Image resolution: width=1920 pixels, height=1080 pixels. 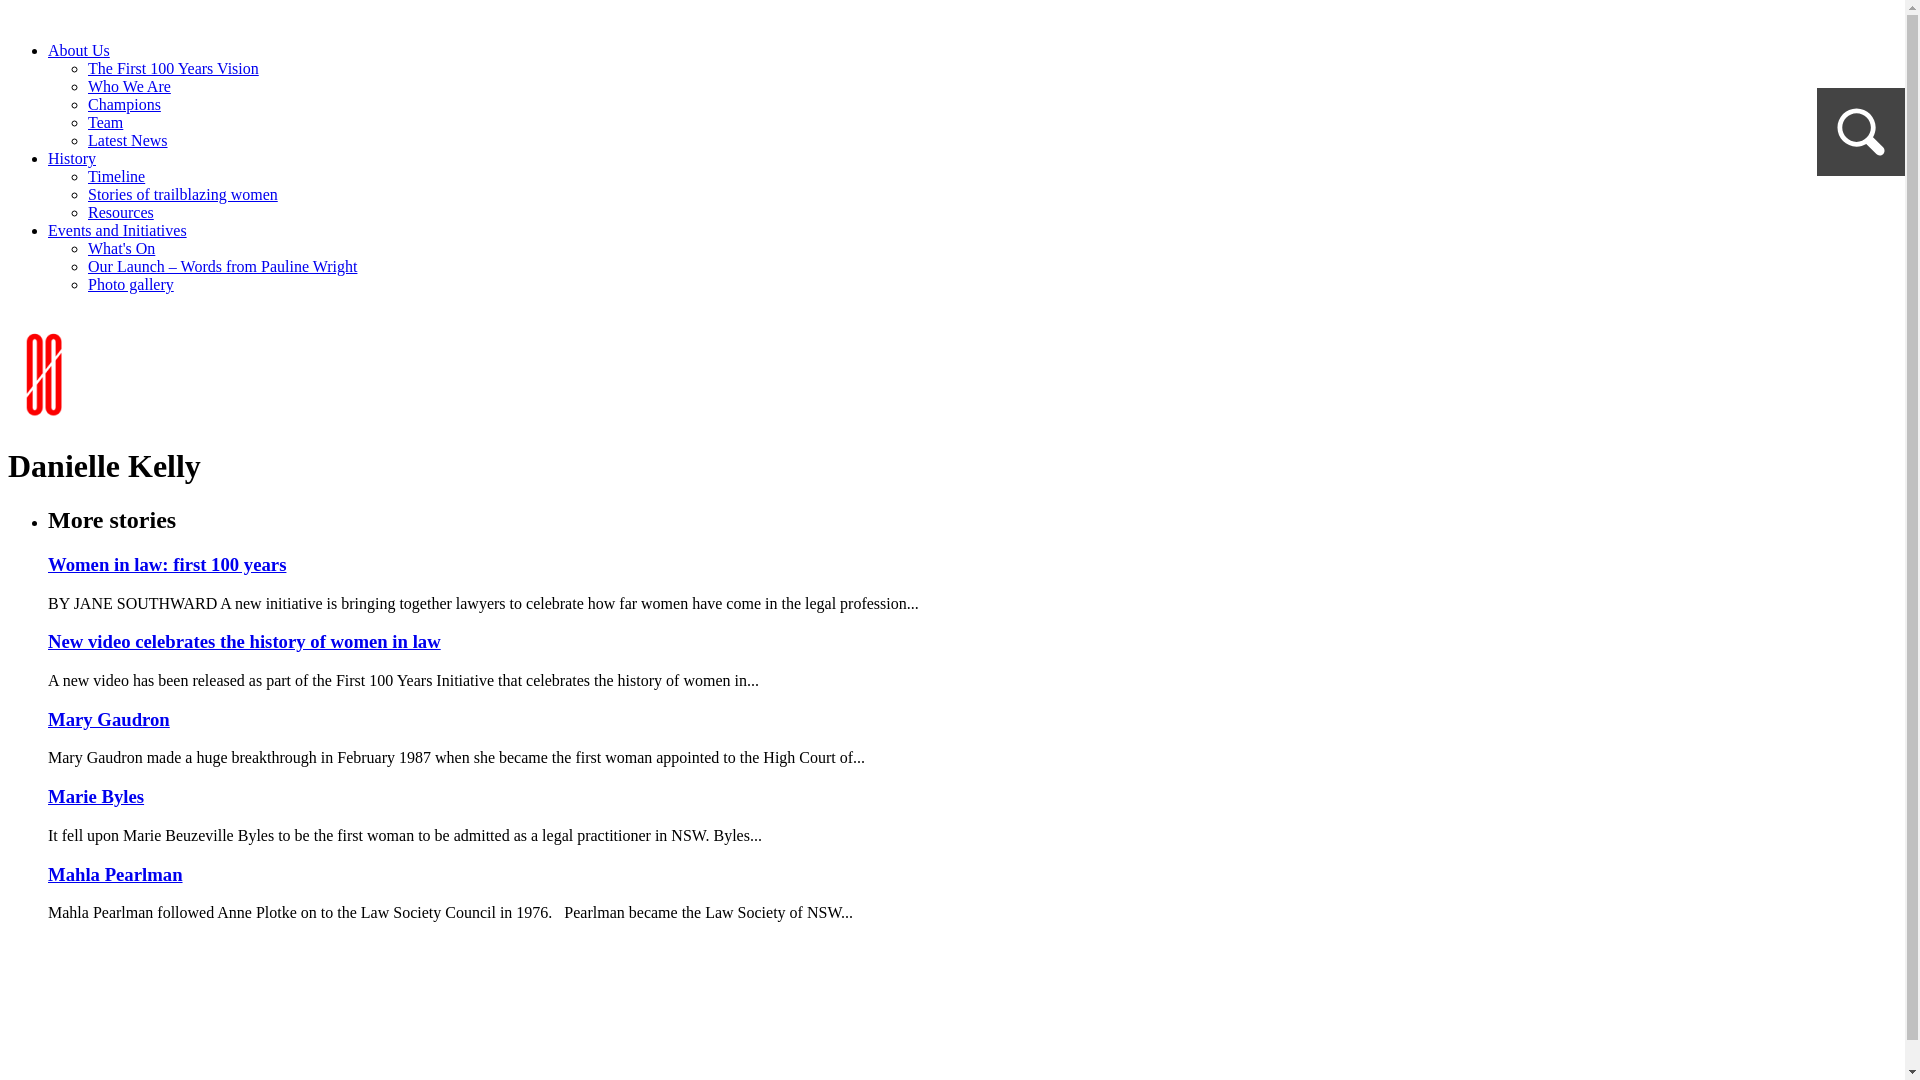 What do you see at coordinates (105, 122) in the screenshot?
I see `Team` at bounding box center [105, 122].